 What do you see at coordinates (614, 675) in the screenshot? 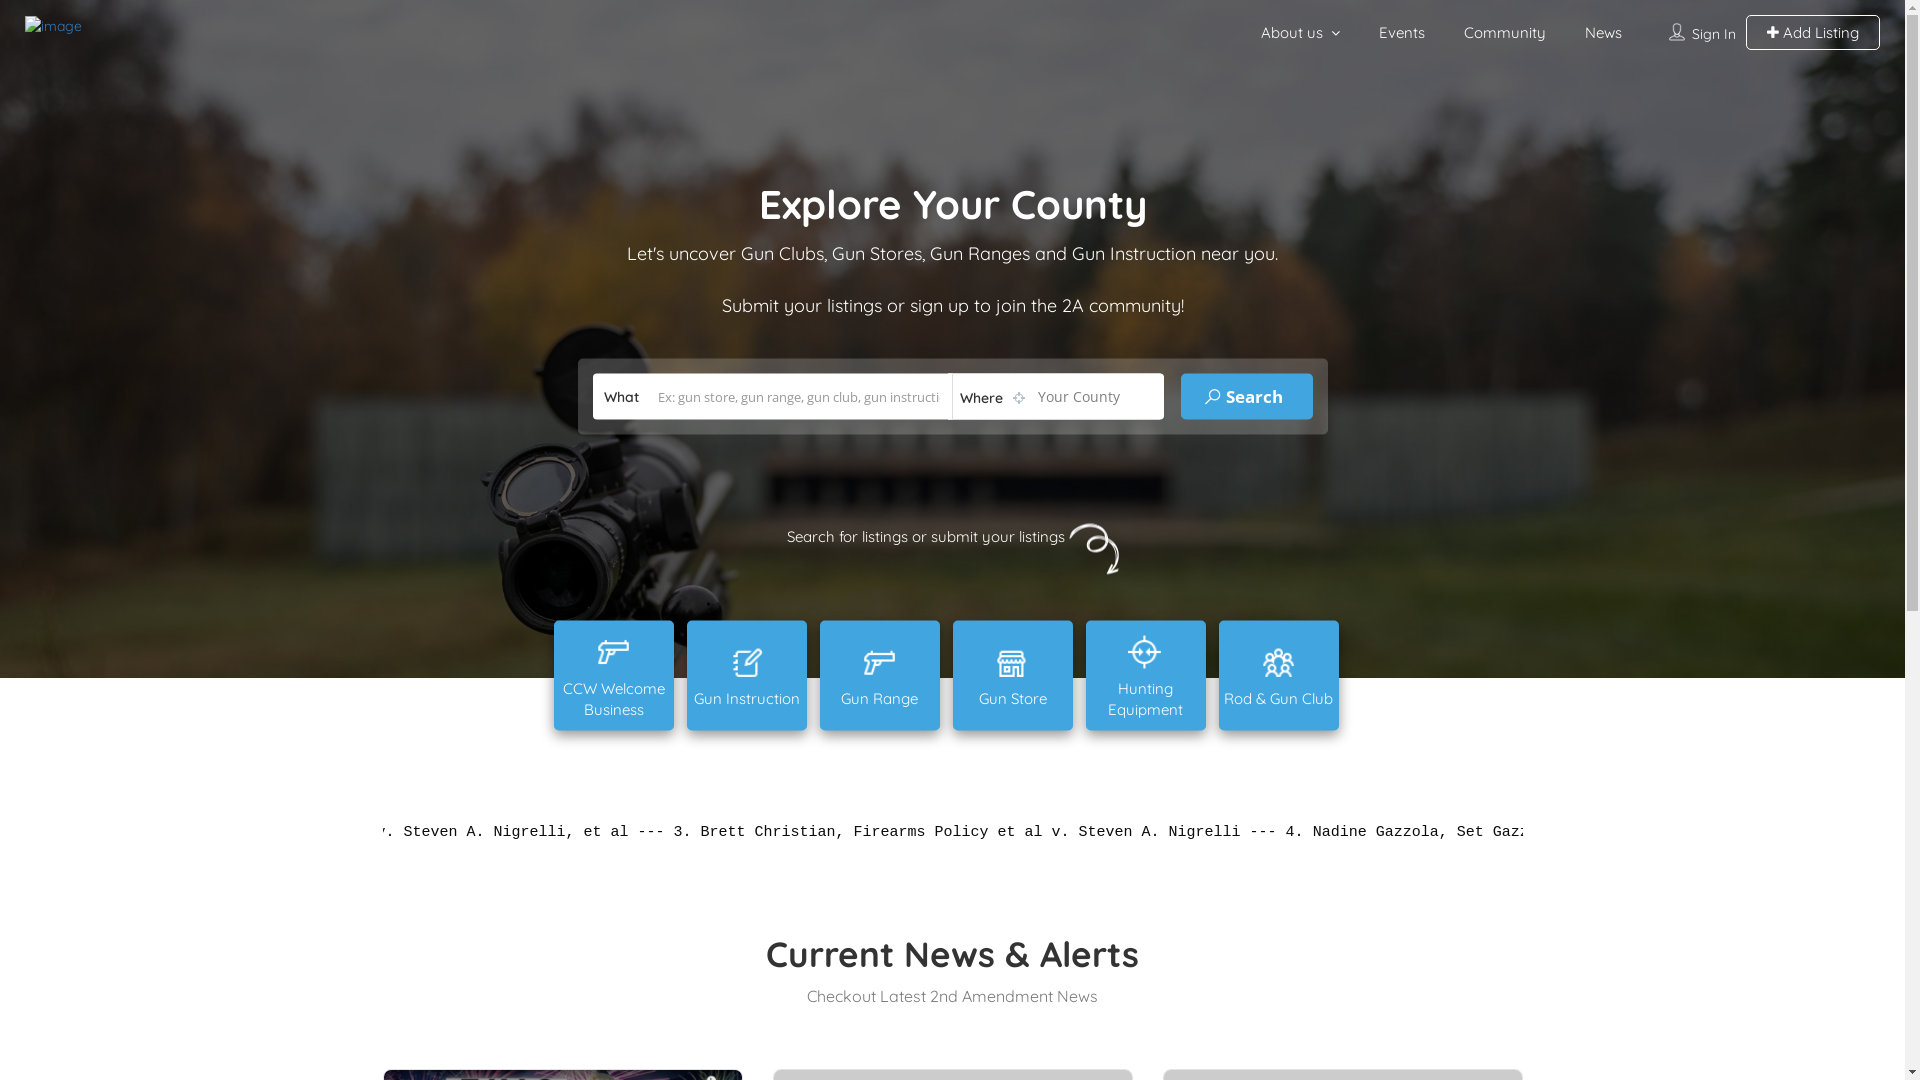
I see `CCW Welcome Business` at bounding box center [614, 675].